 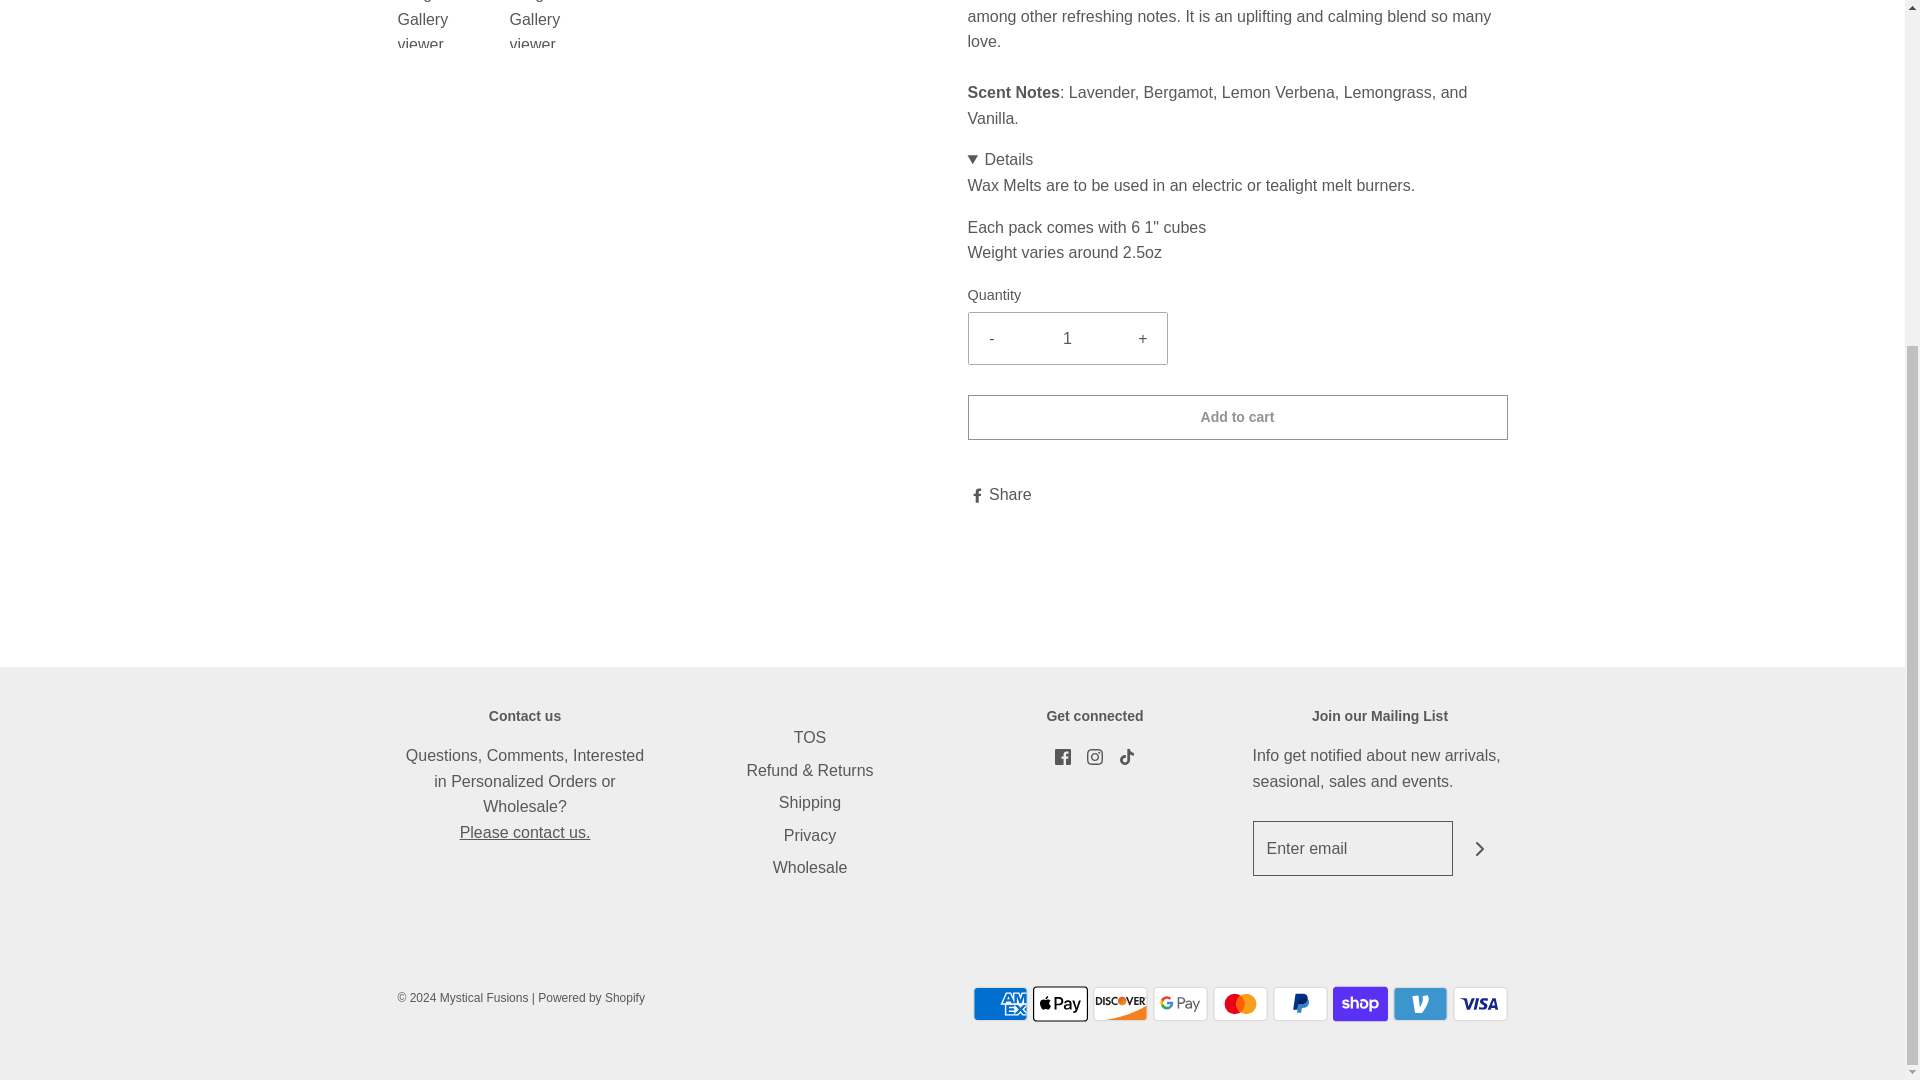 What do you see at coordinates (526, 832) in the screenshot?
I see `Contact Us` at bounding box center [526, 832].